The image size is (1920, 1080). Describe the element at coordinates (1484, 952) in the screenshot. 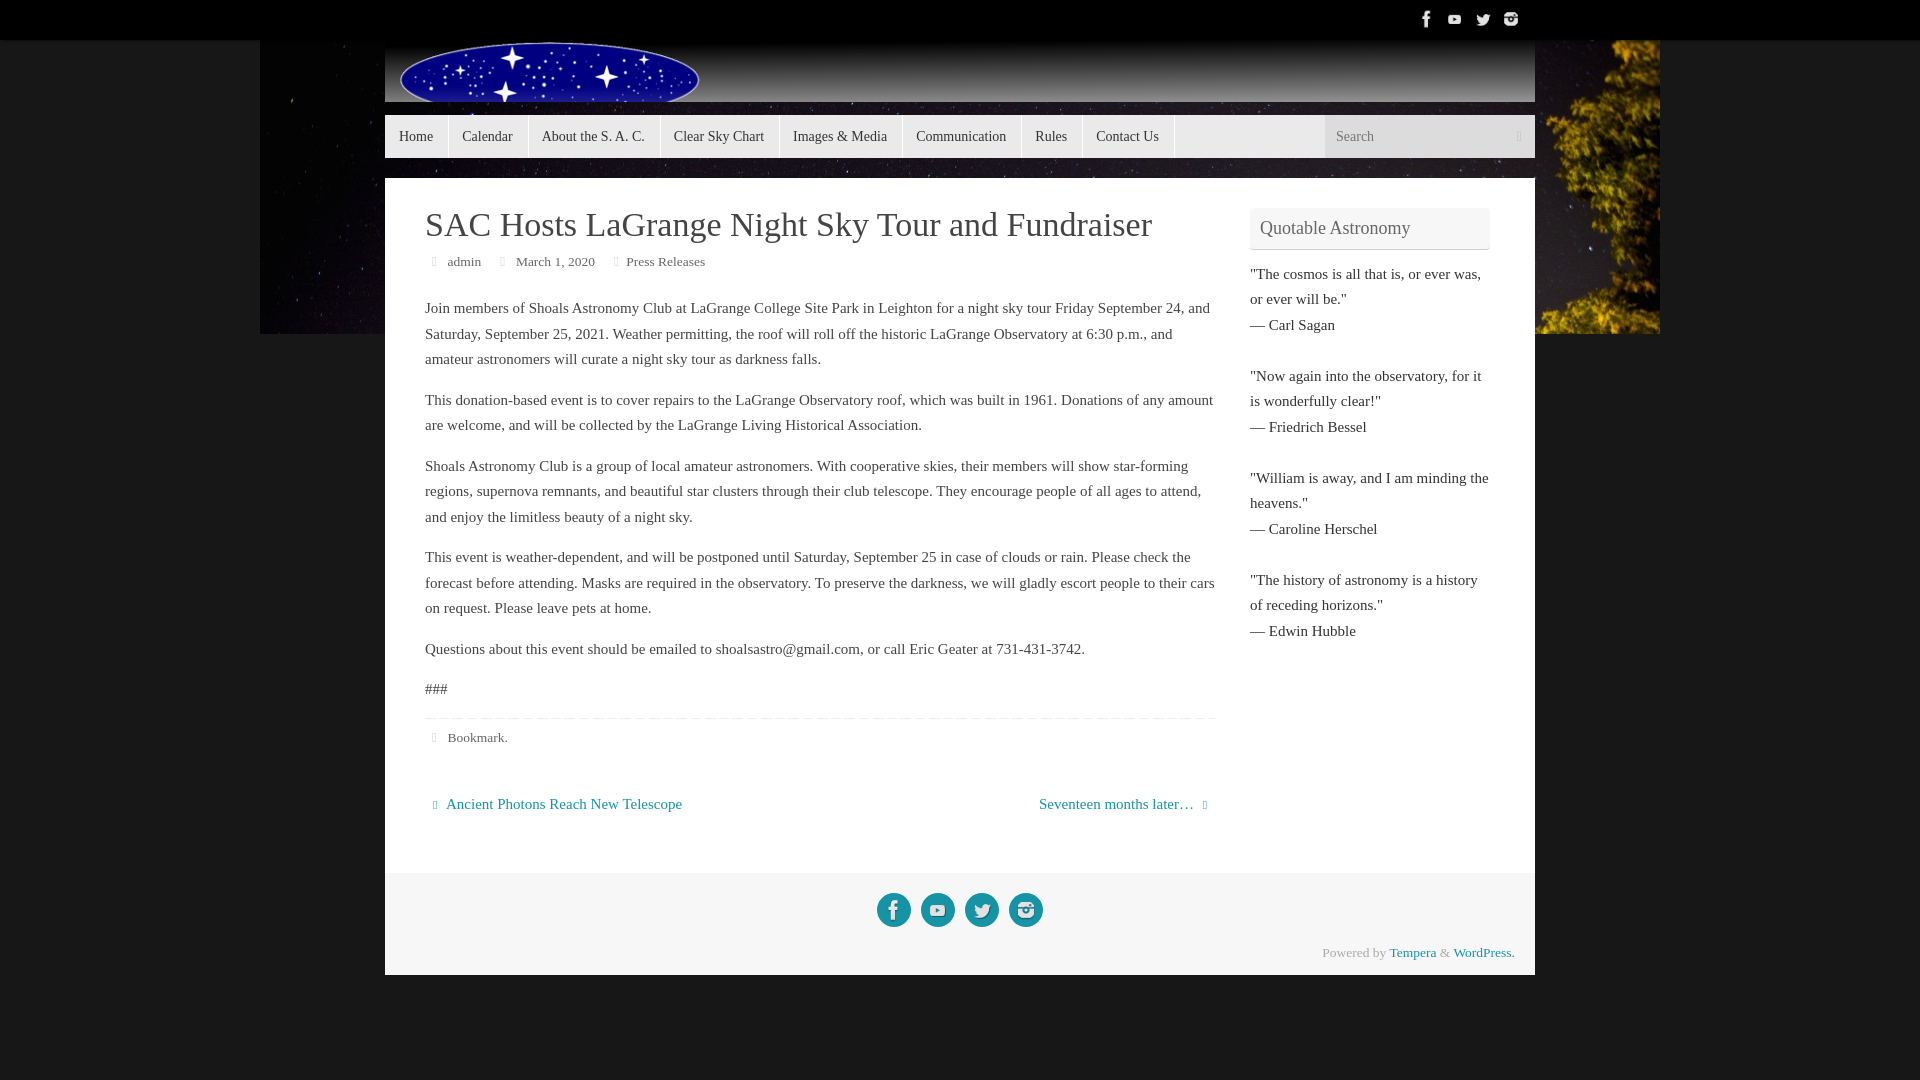

I see `WordPress.` at that location.